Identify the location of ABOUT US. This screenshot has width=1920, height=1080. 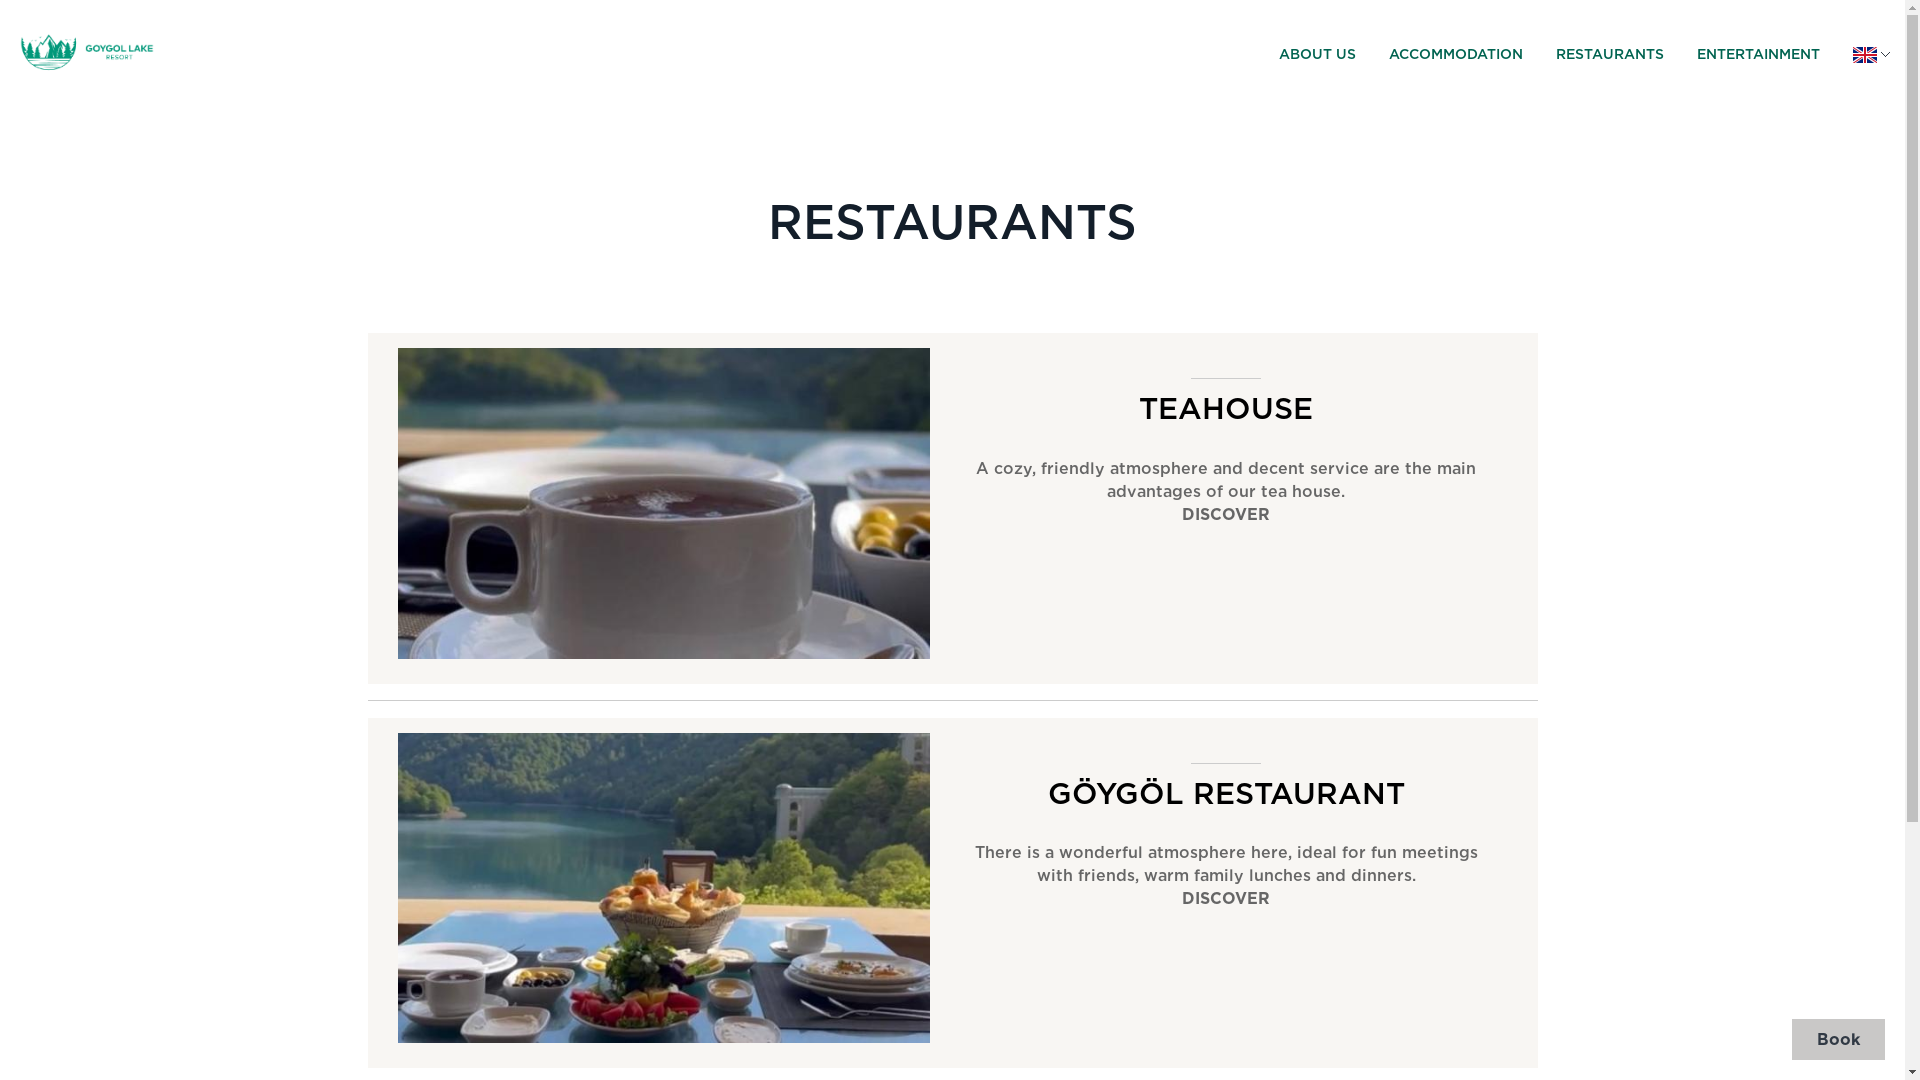
(1314, 54).